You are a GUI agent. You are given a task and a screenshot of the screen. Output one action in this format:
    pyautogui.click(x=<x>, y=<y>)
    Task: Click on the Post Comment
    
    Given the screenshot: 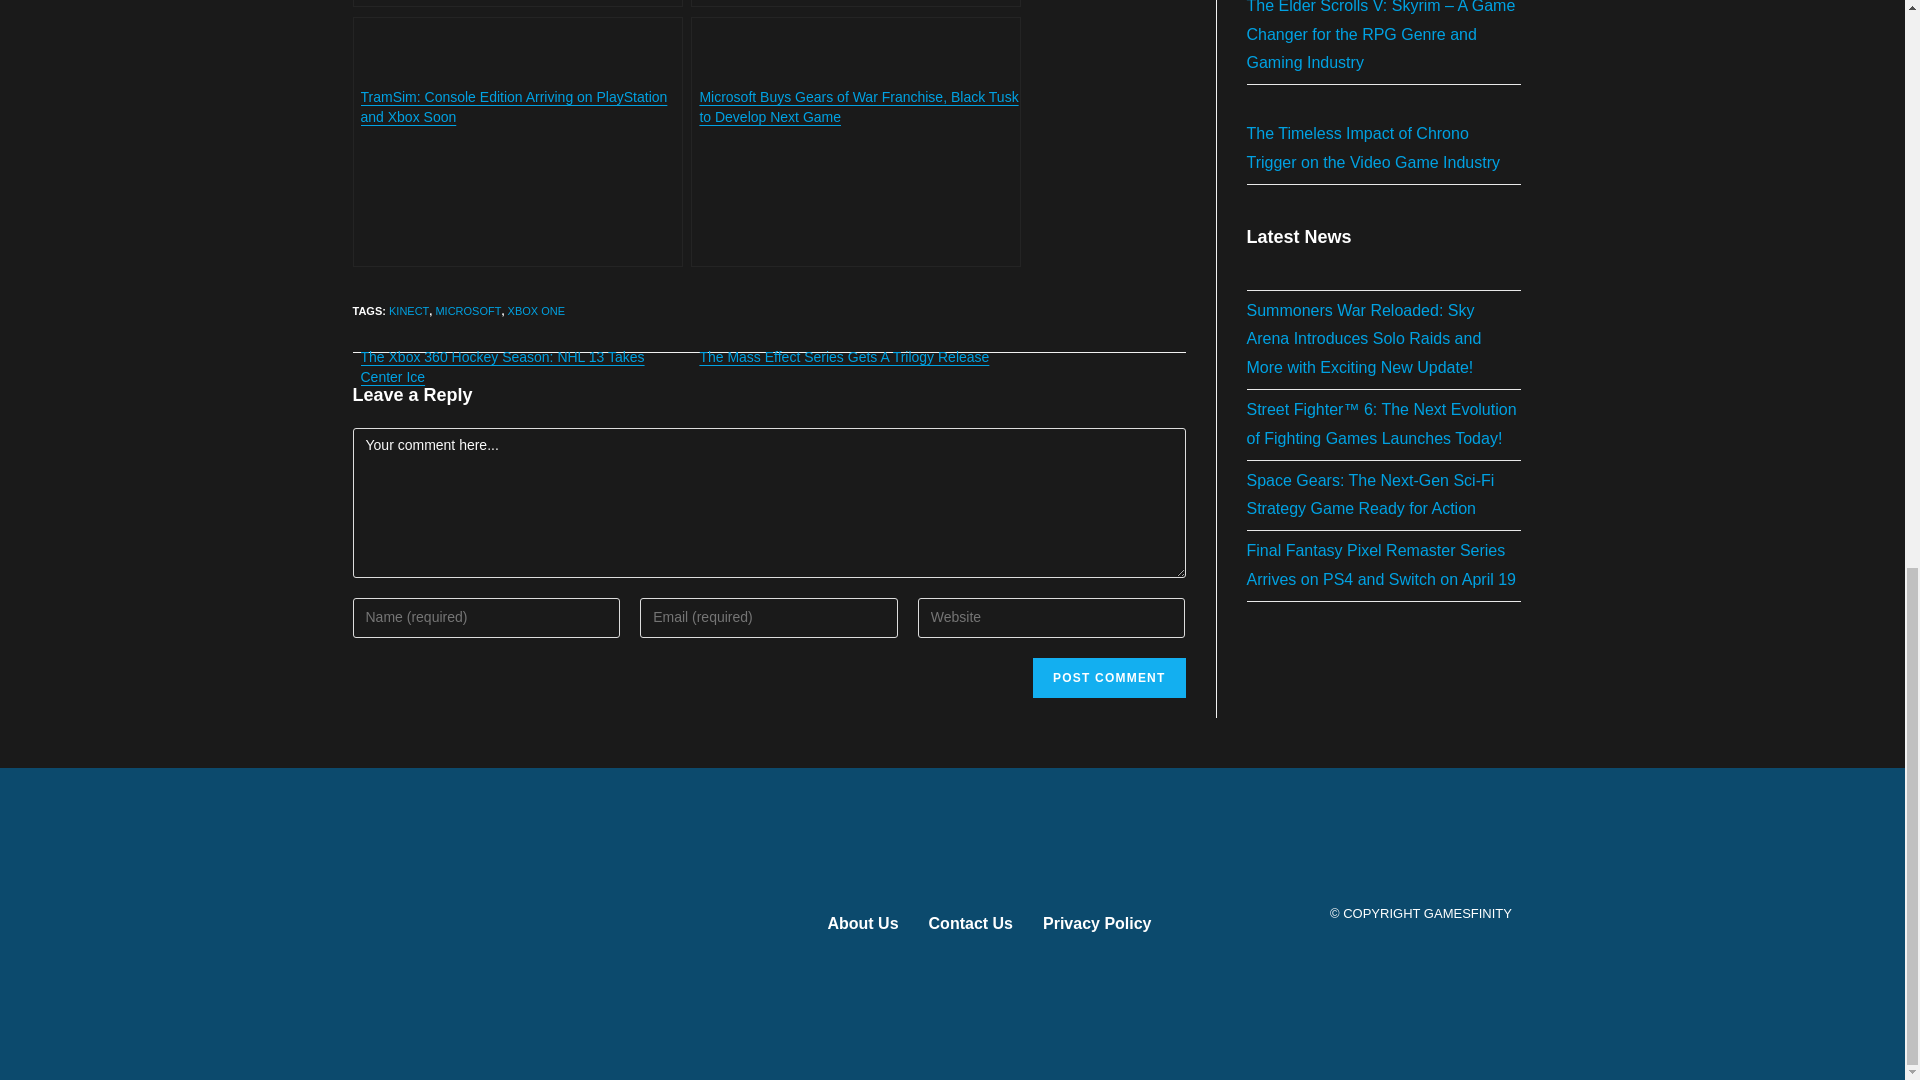 What is the action you would take?
    pyautogui.click(x=1108, y=677)
    